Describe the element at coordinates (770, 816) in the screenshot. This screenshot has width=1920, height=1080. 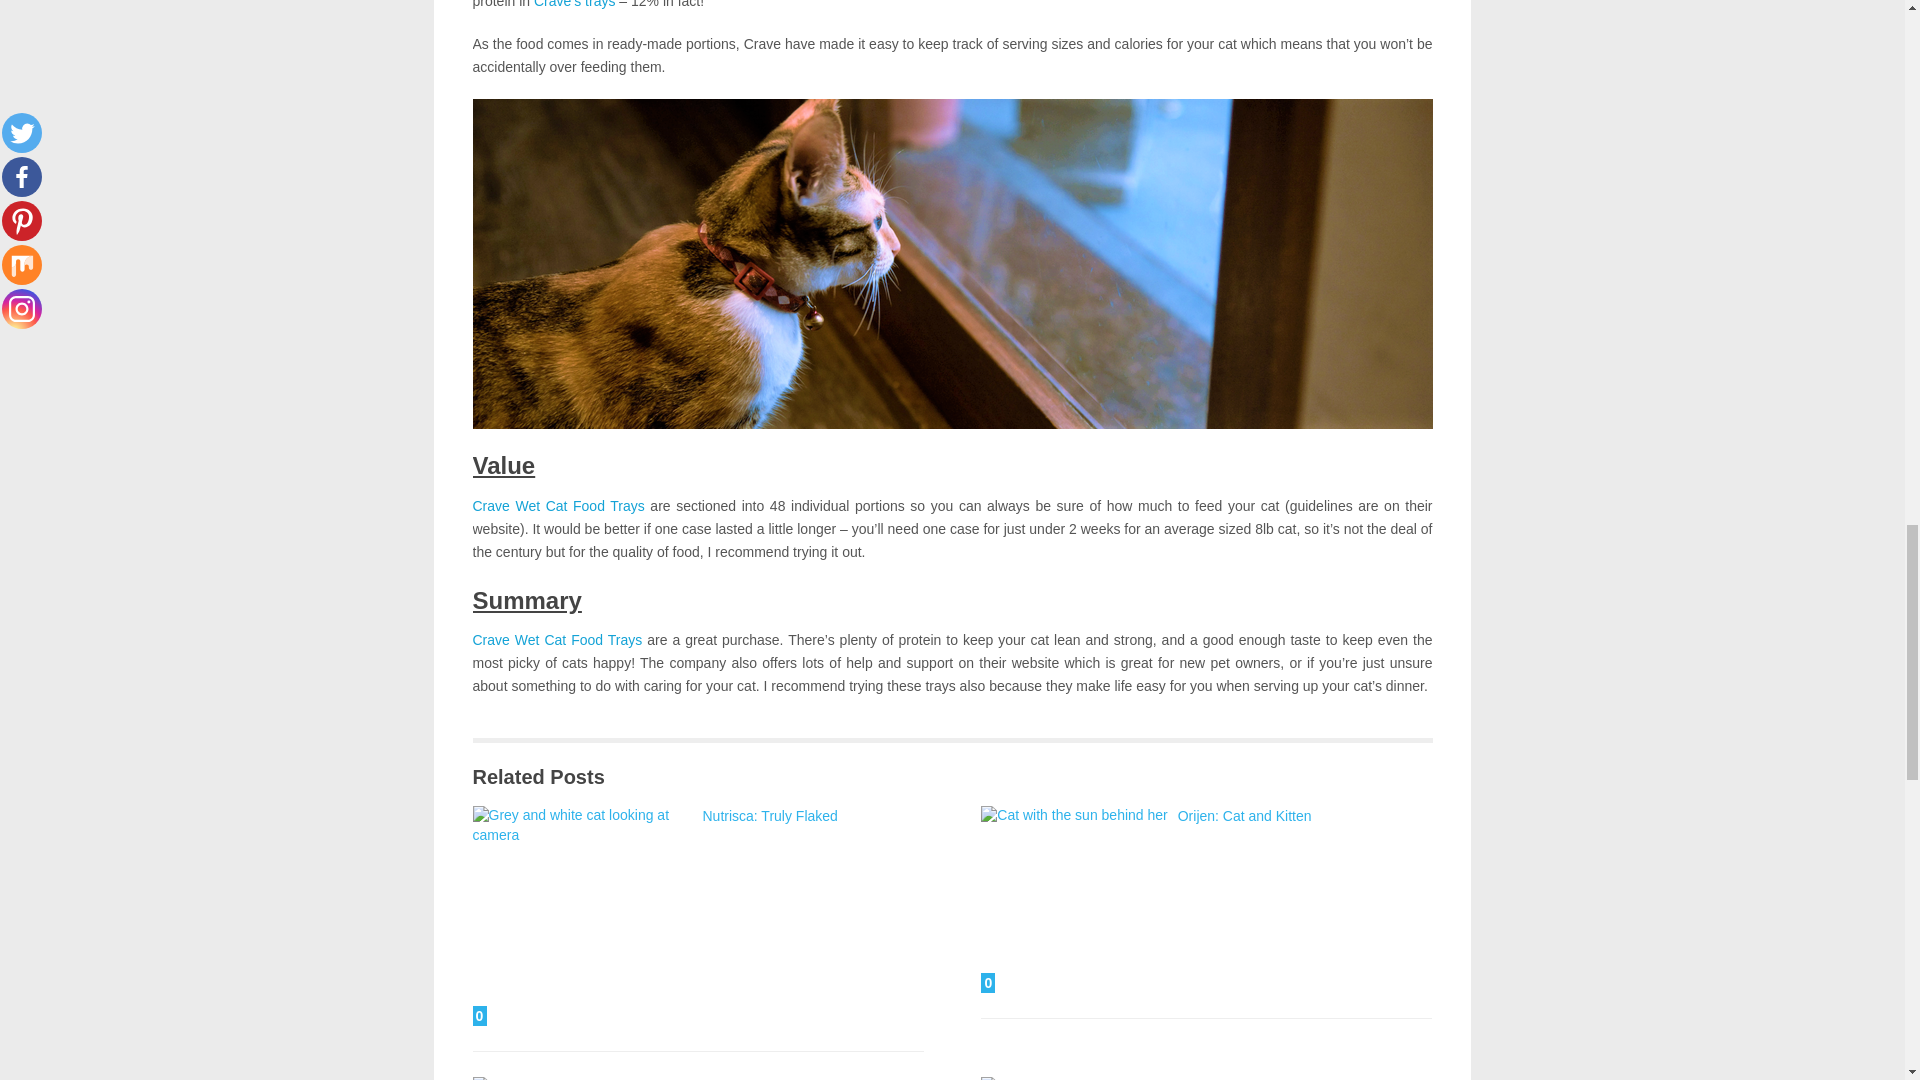
I see `Nutrisca: Truly Flaked` at that location.